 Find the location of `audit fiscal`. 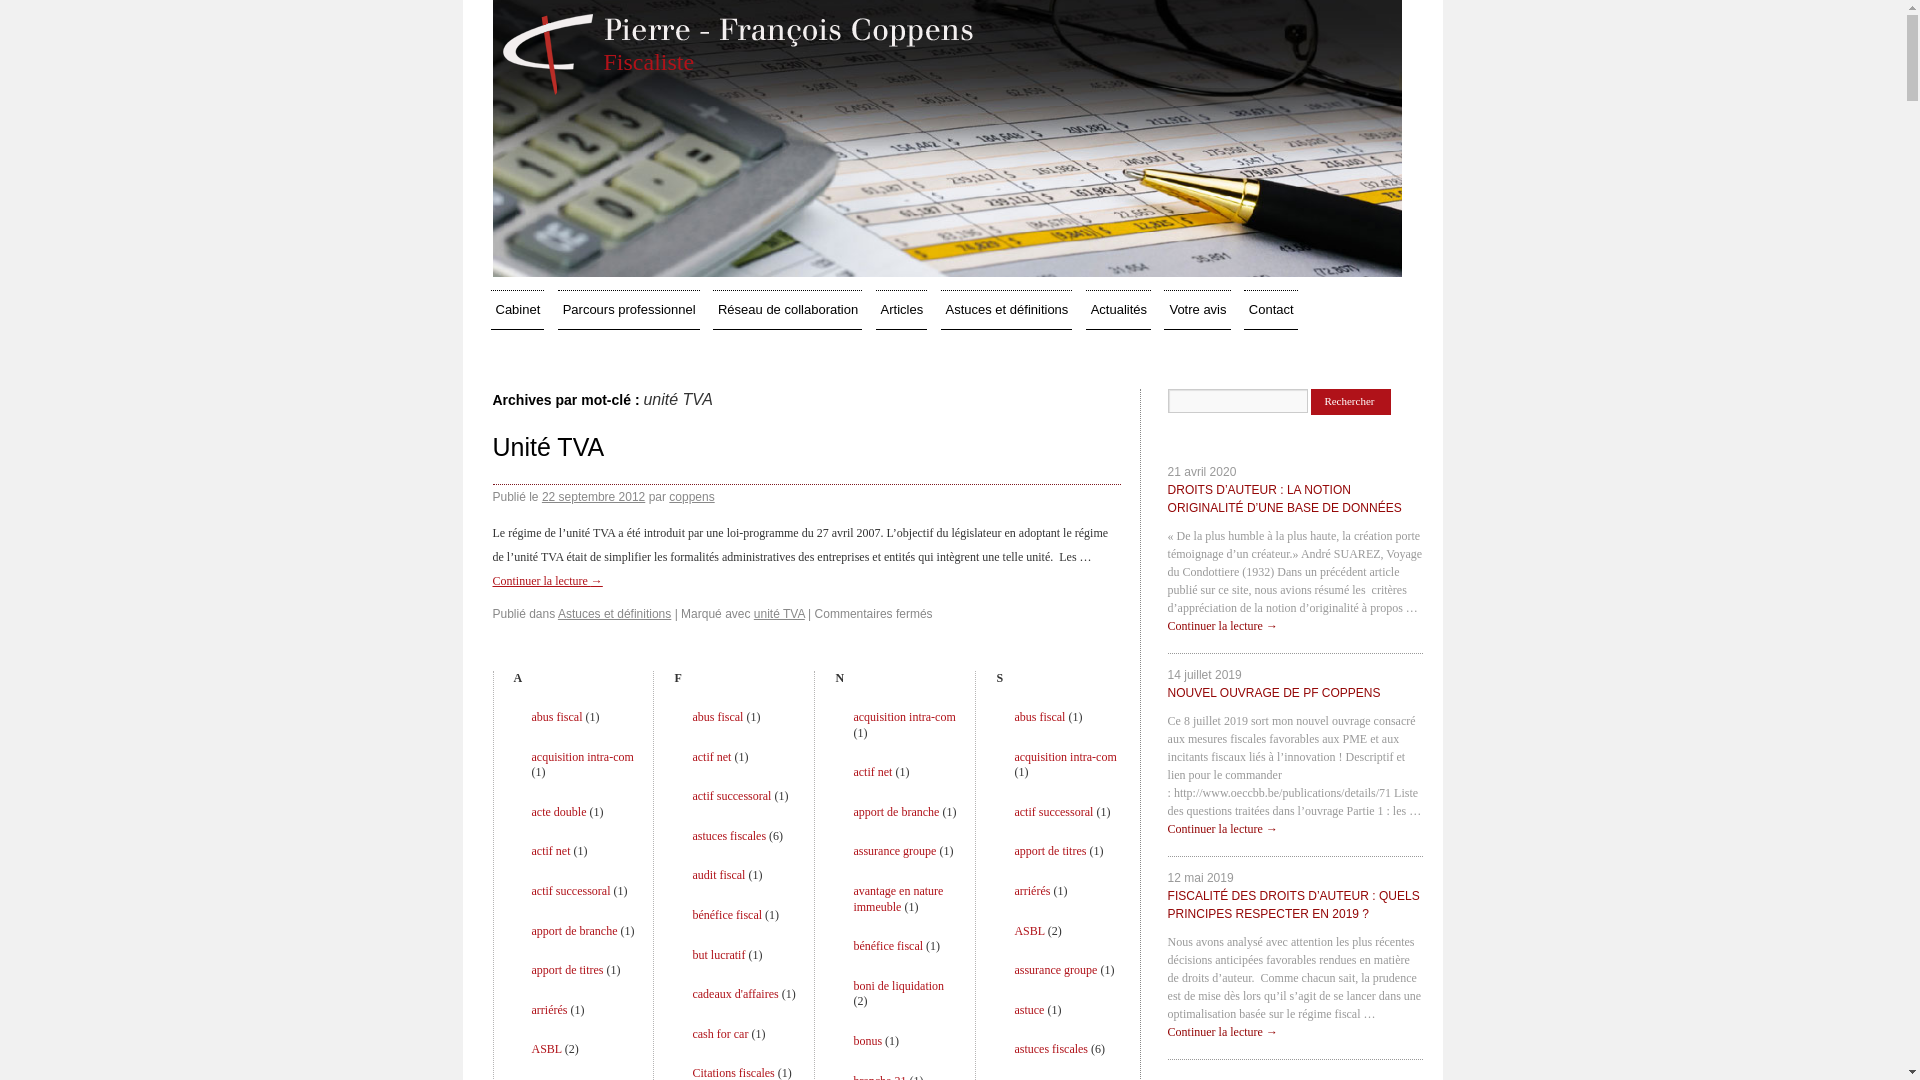

audit fiscal is located at coordinates (718, 875).